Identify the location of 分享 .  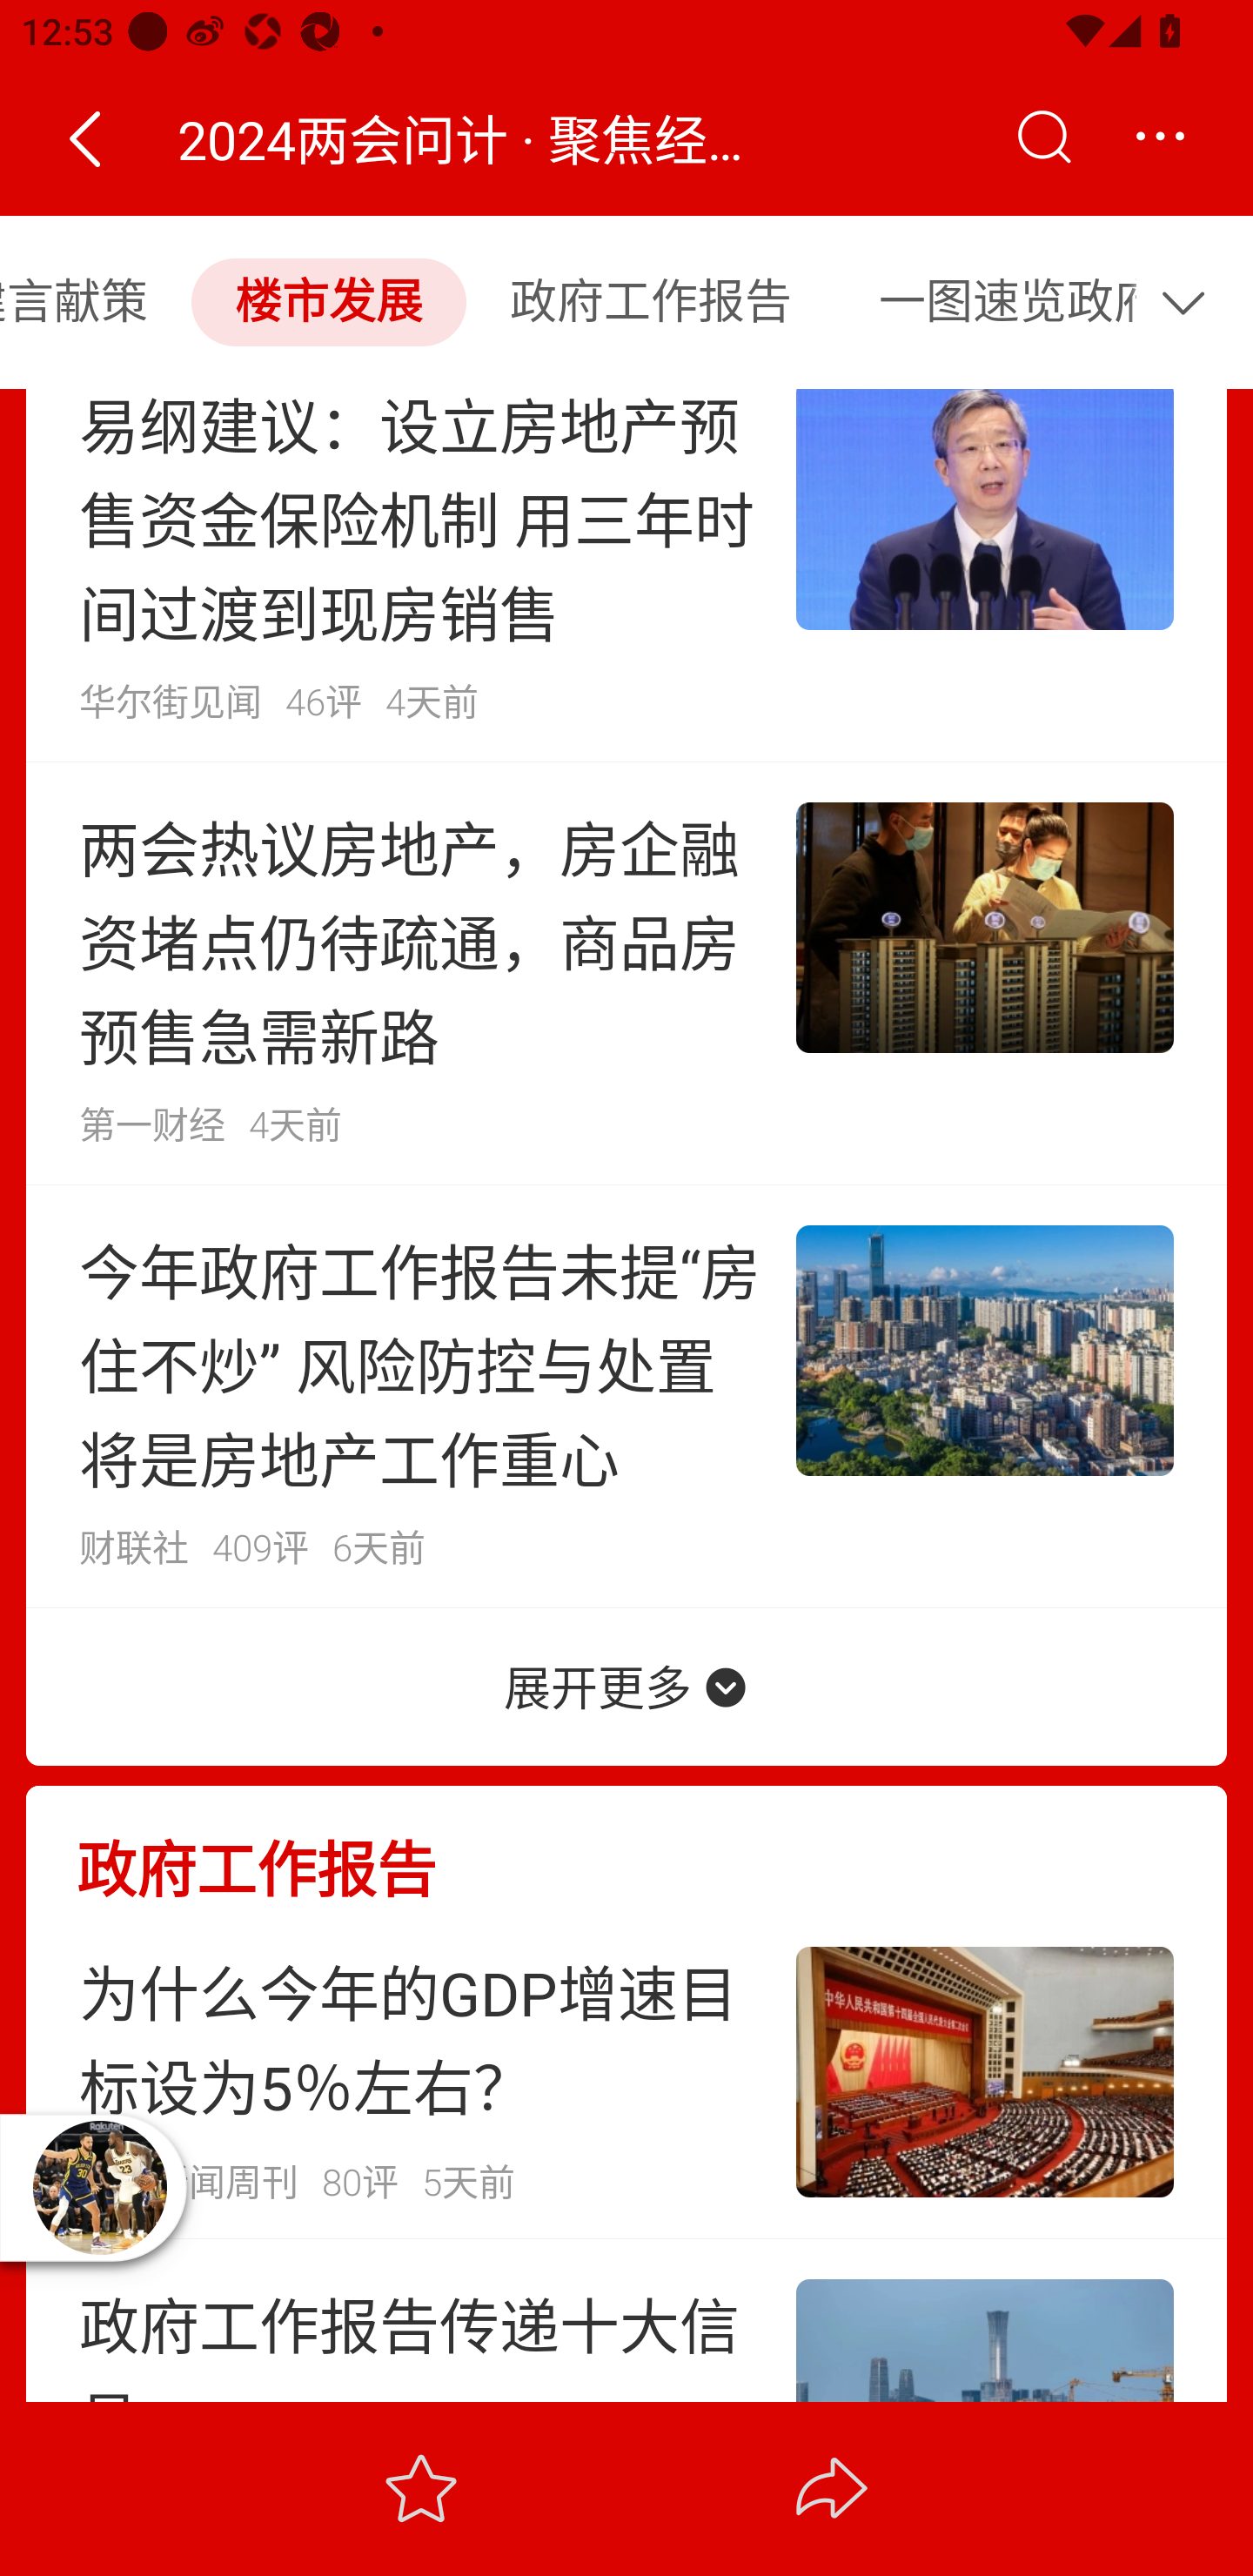
(832, 2488).